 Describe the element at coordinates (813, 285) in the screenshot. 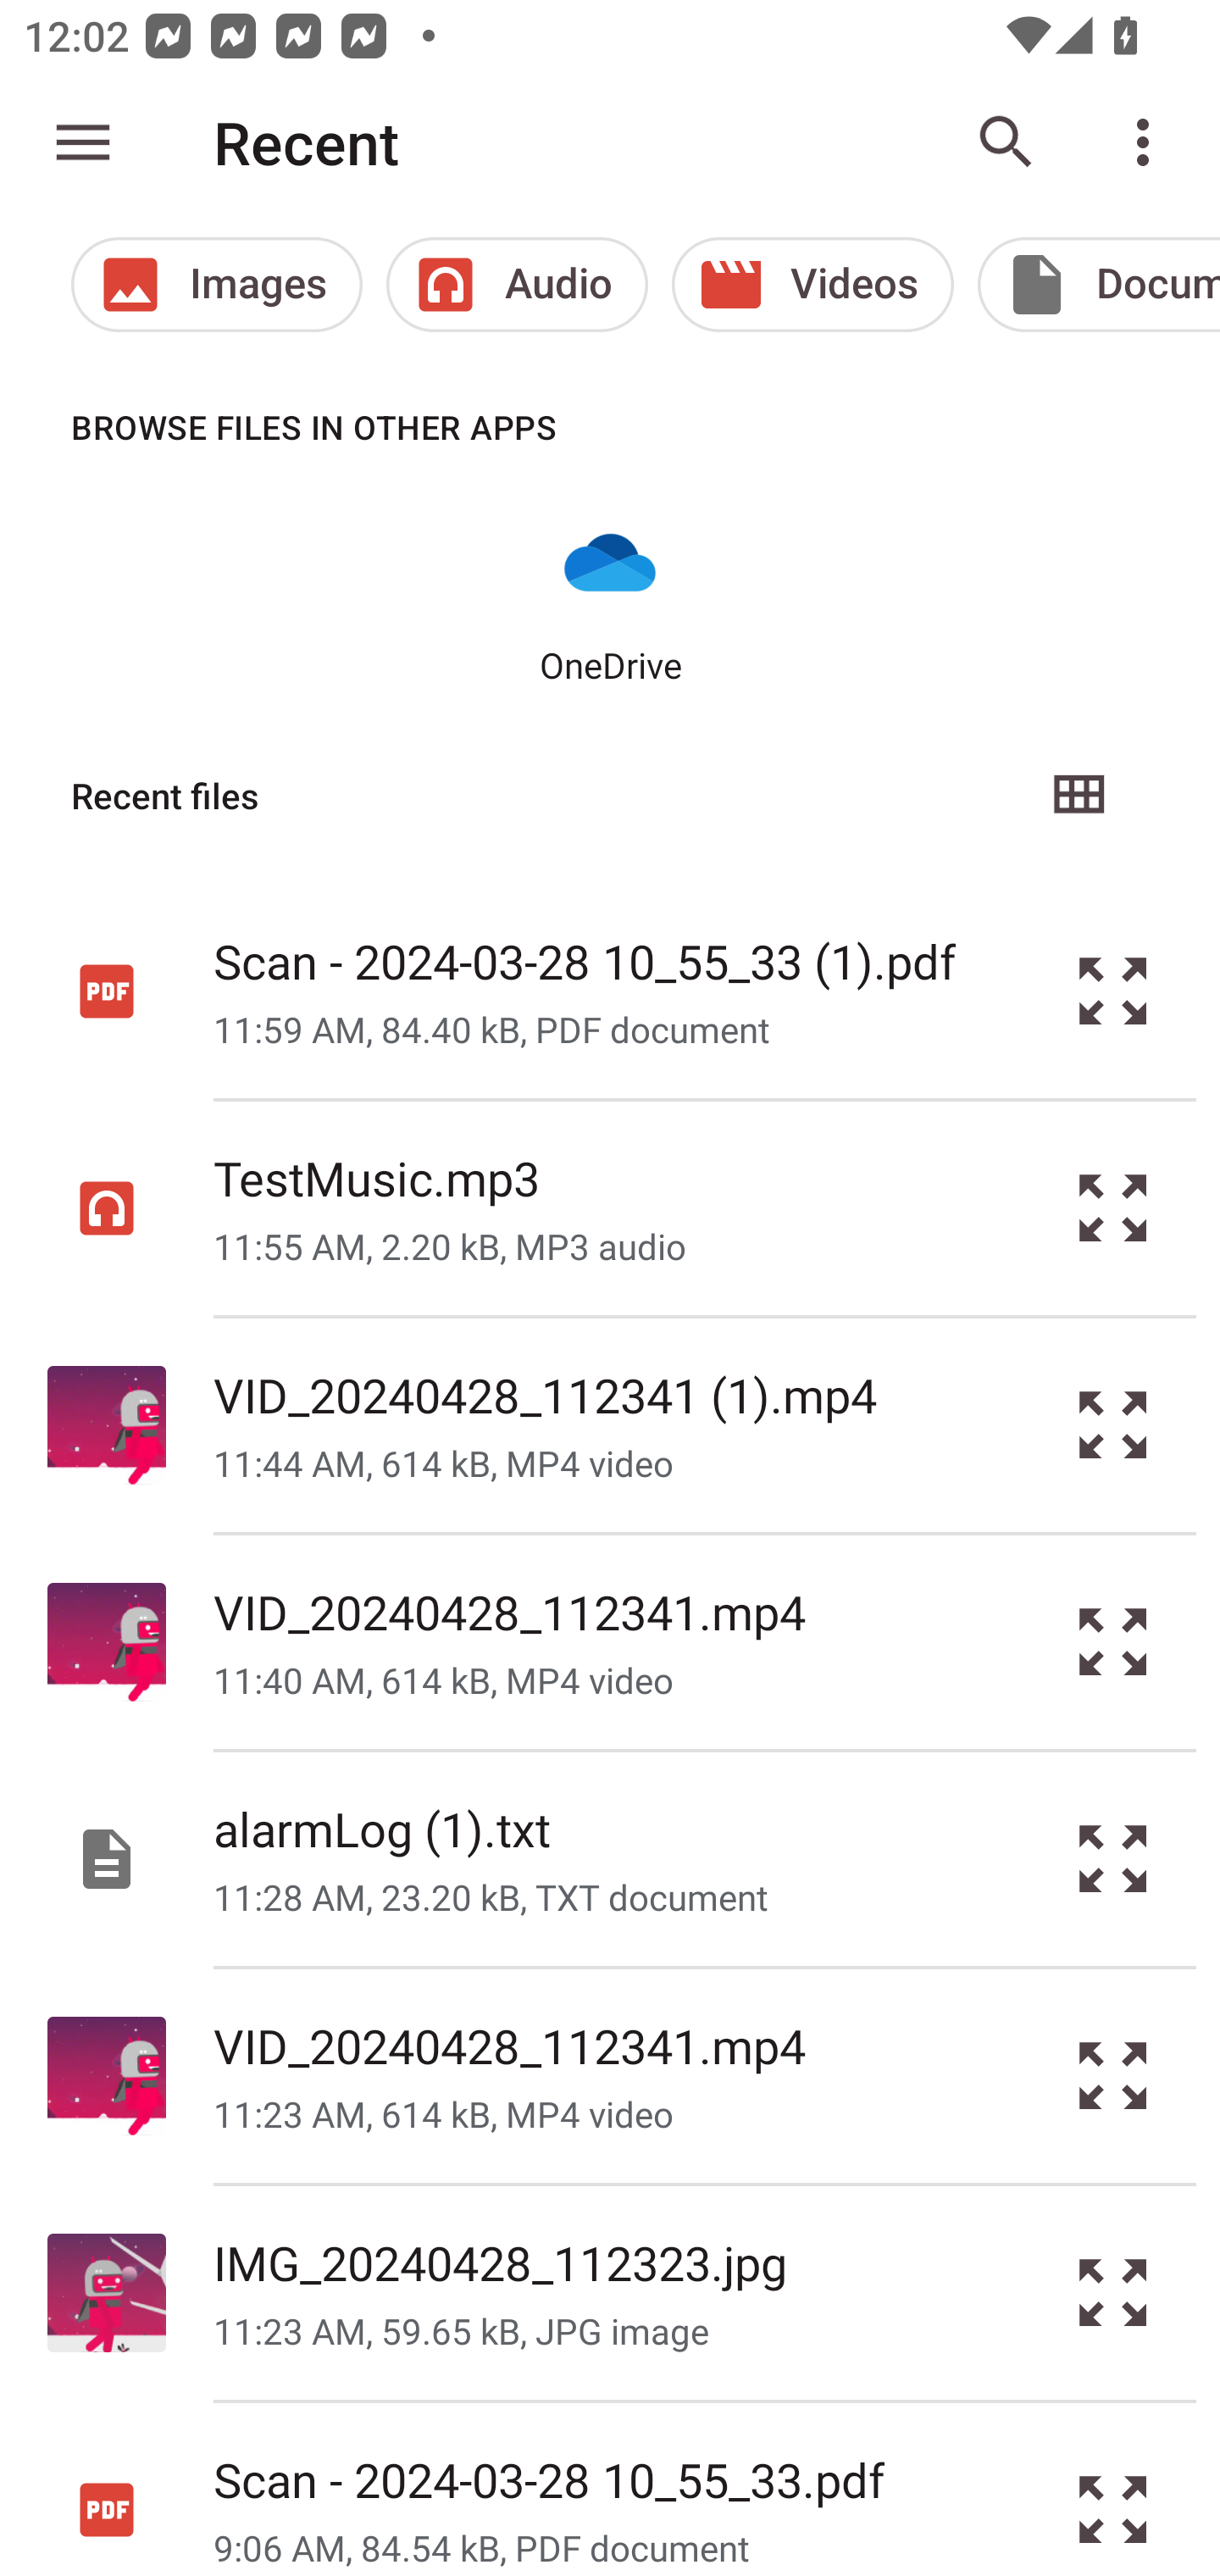

I see `Videos` at that location.